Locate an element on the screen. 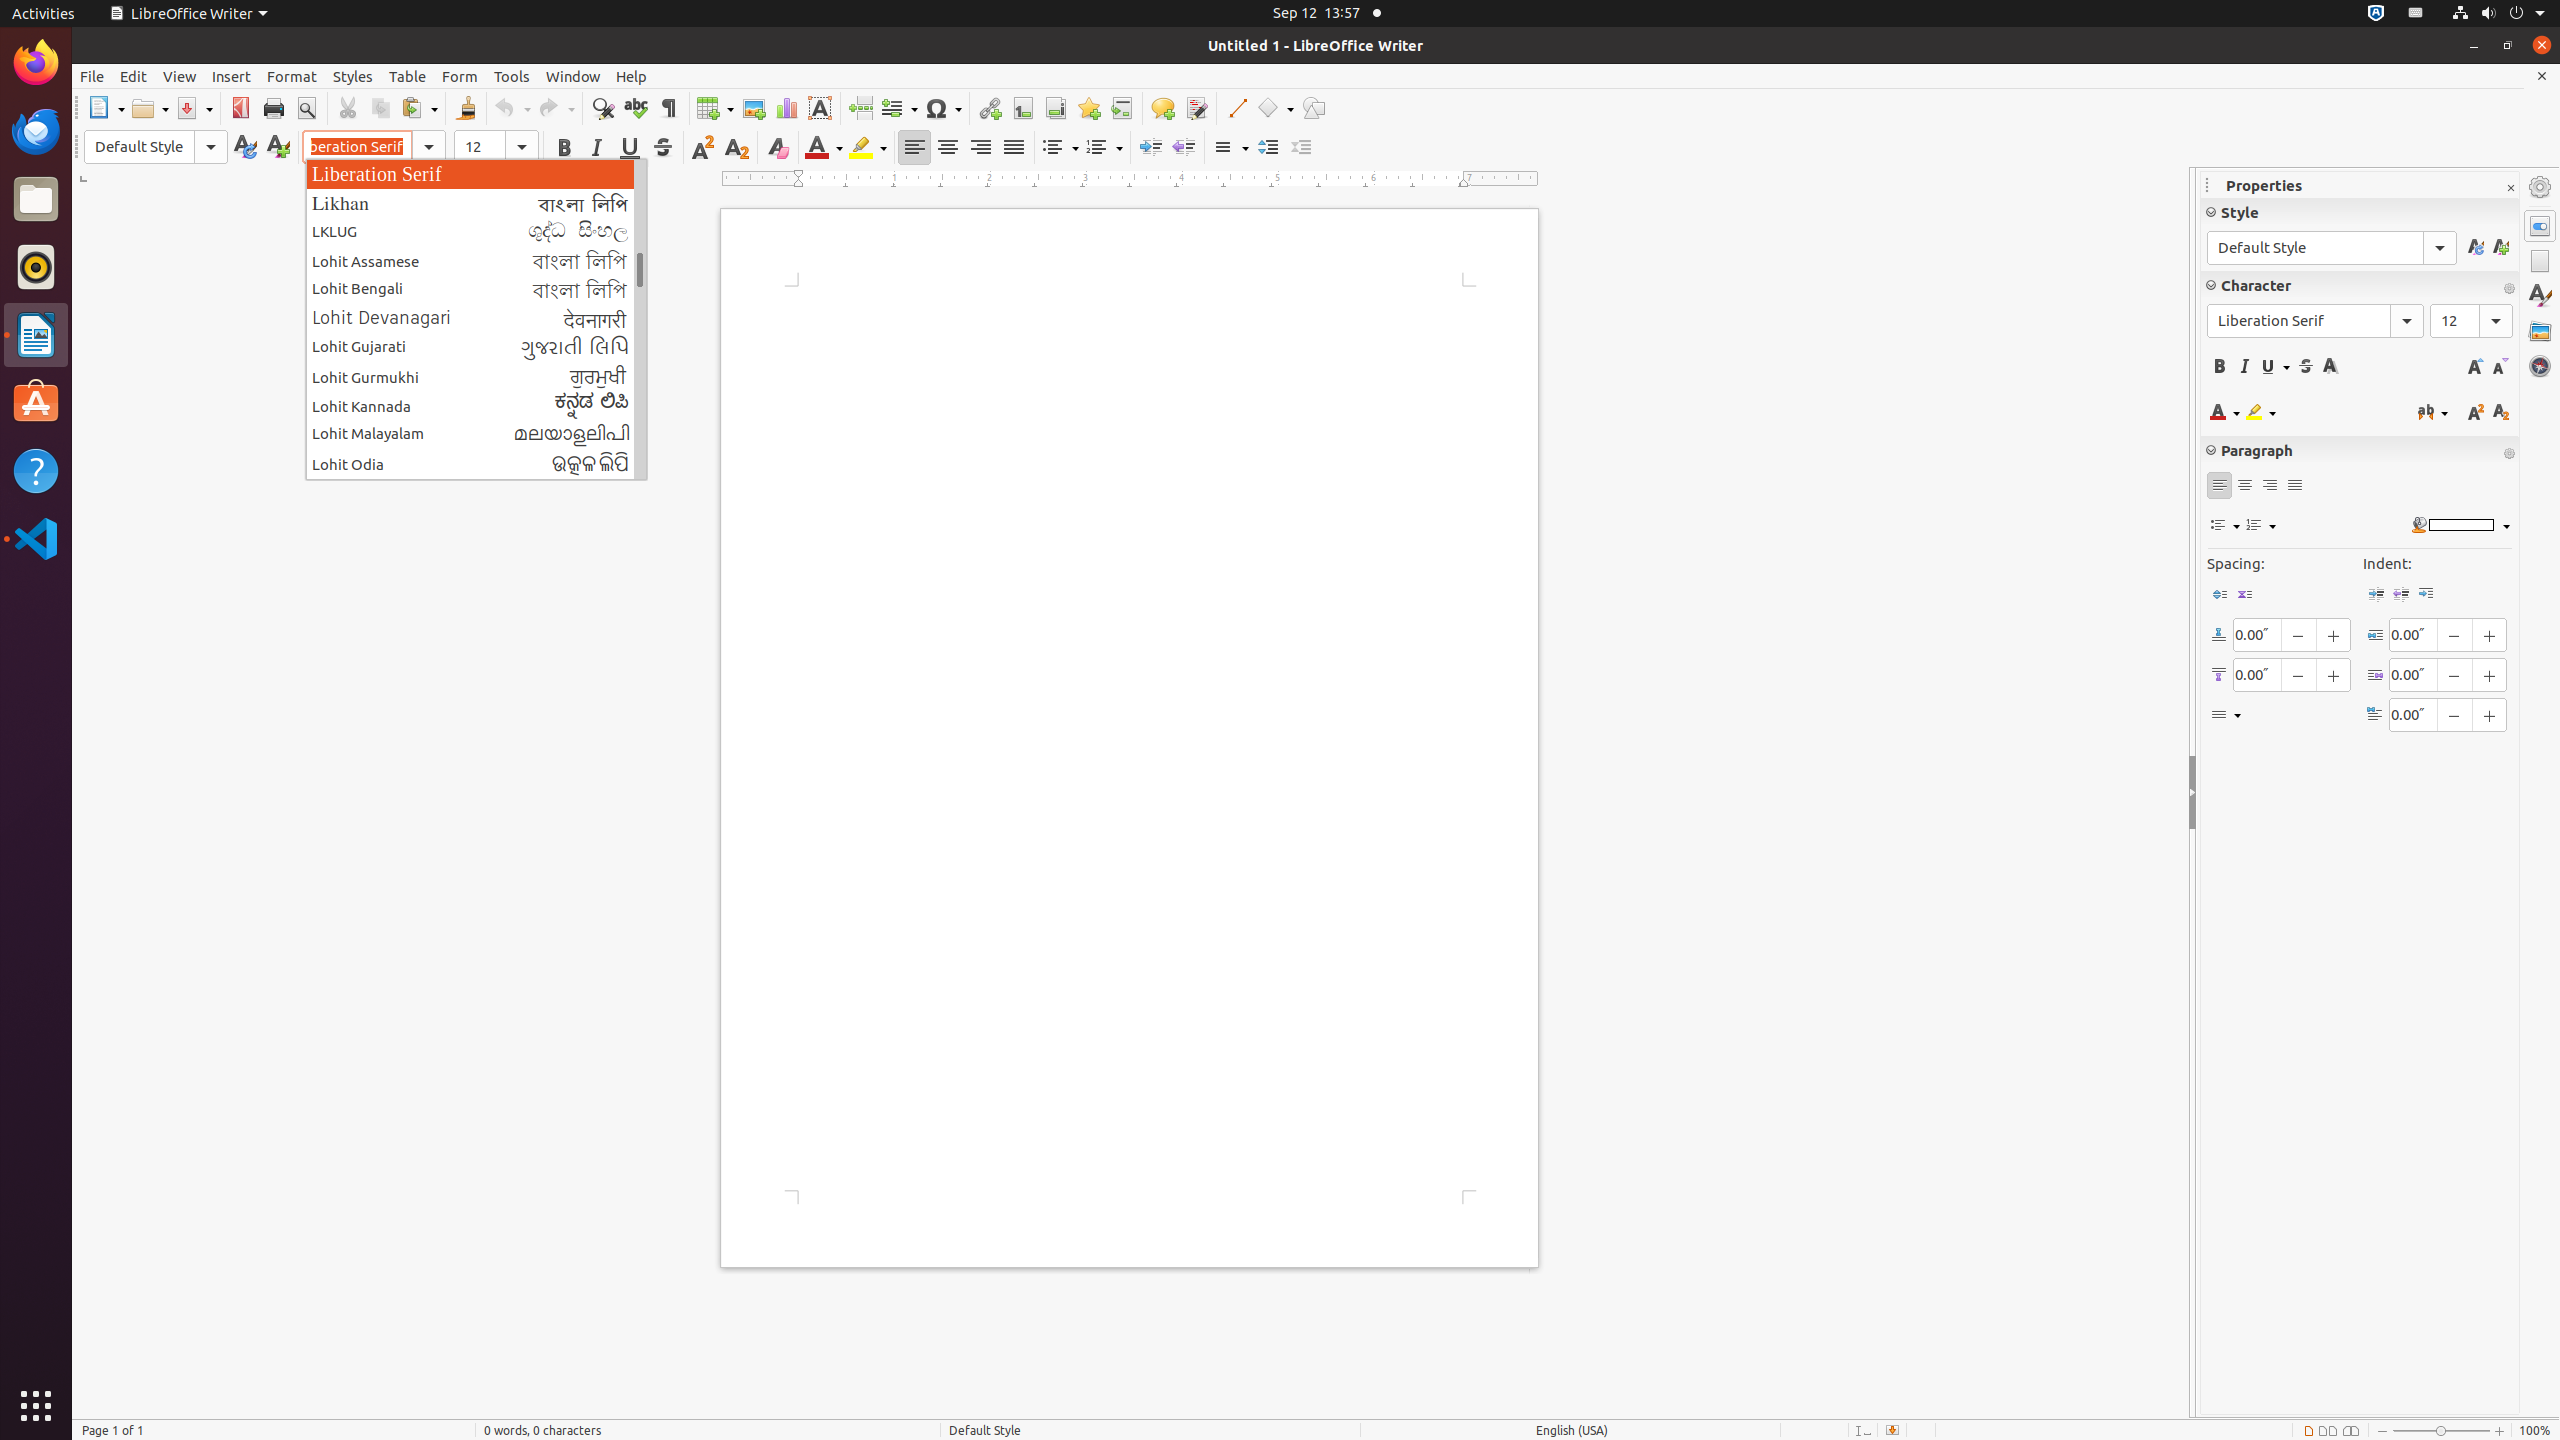 The height and width of the screenshot is (1440, 2560). Bullets is located at coordinates (1060, 148).